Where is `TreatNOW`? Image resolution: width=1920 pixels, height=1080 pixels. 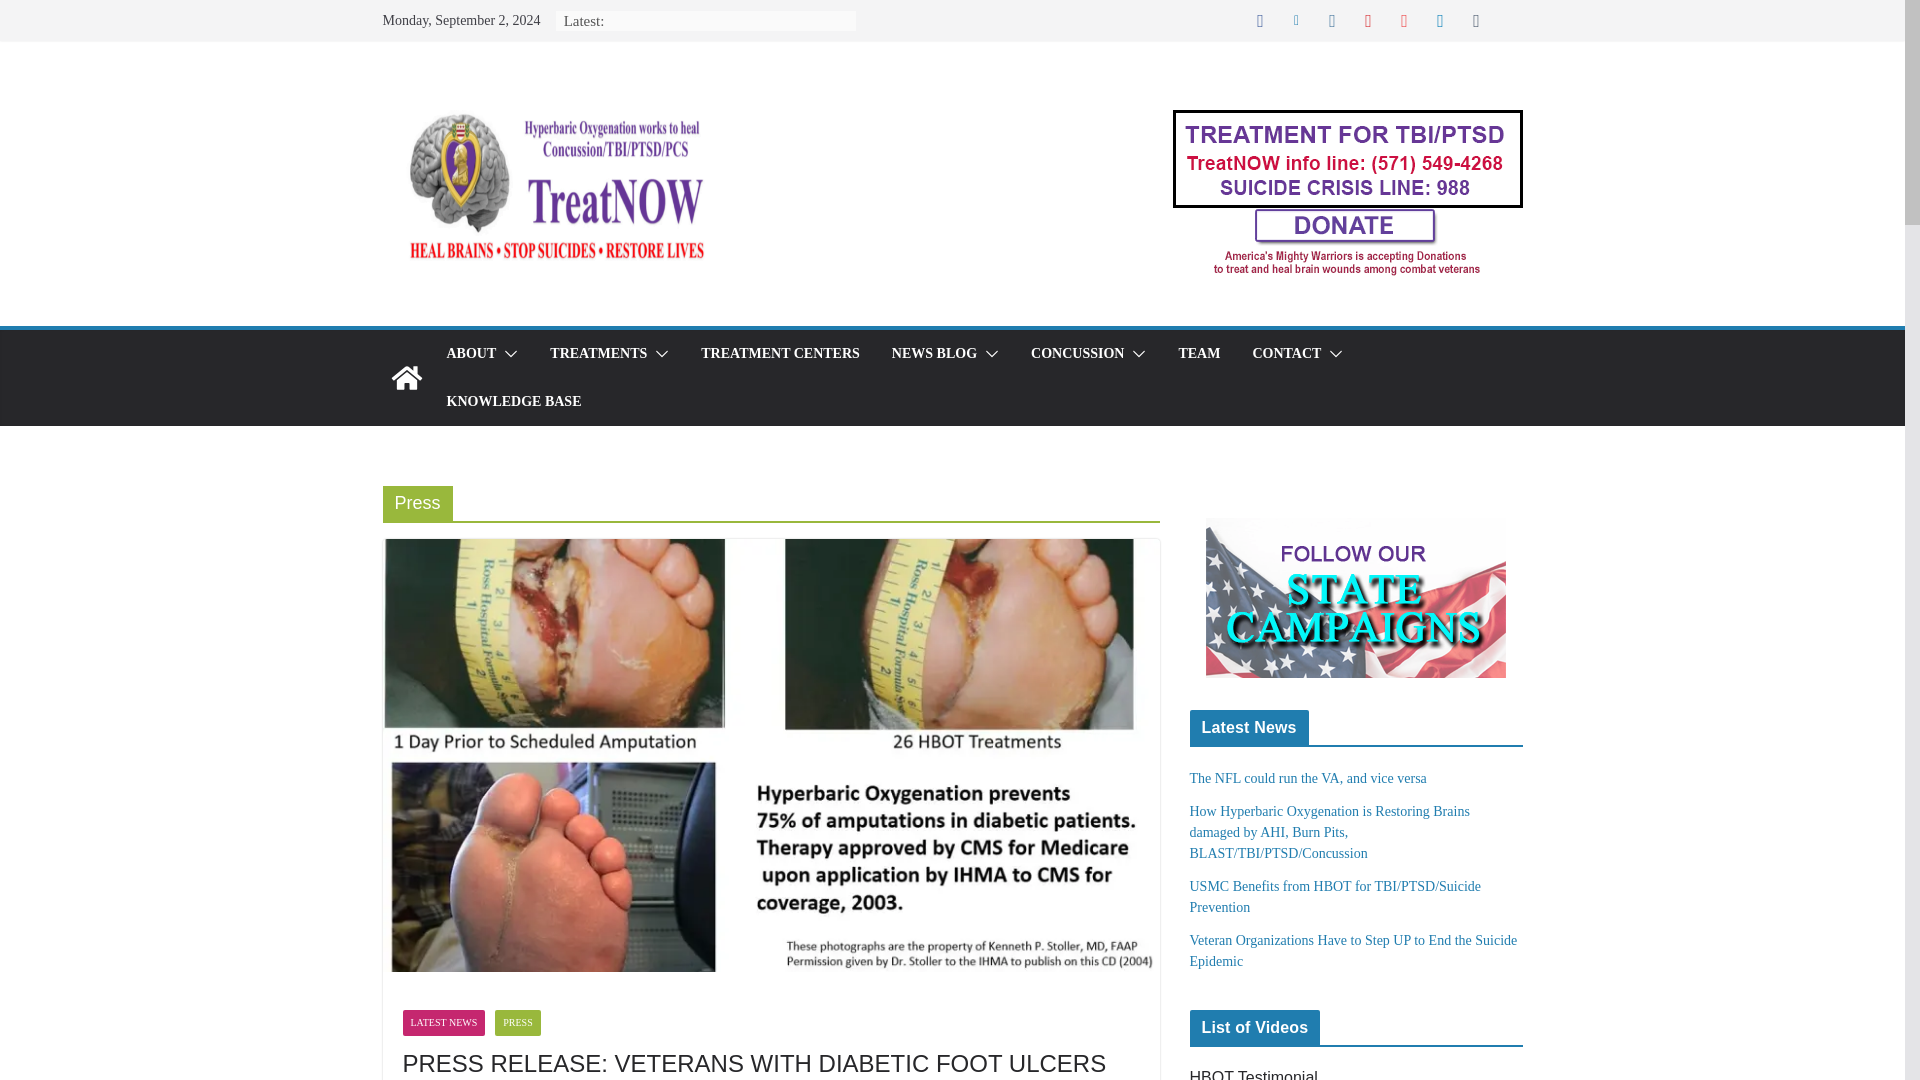
TreatNOW is located at coordinates (406, 378).